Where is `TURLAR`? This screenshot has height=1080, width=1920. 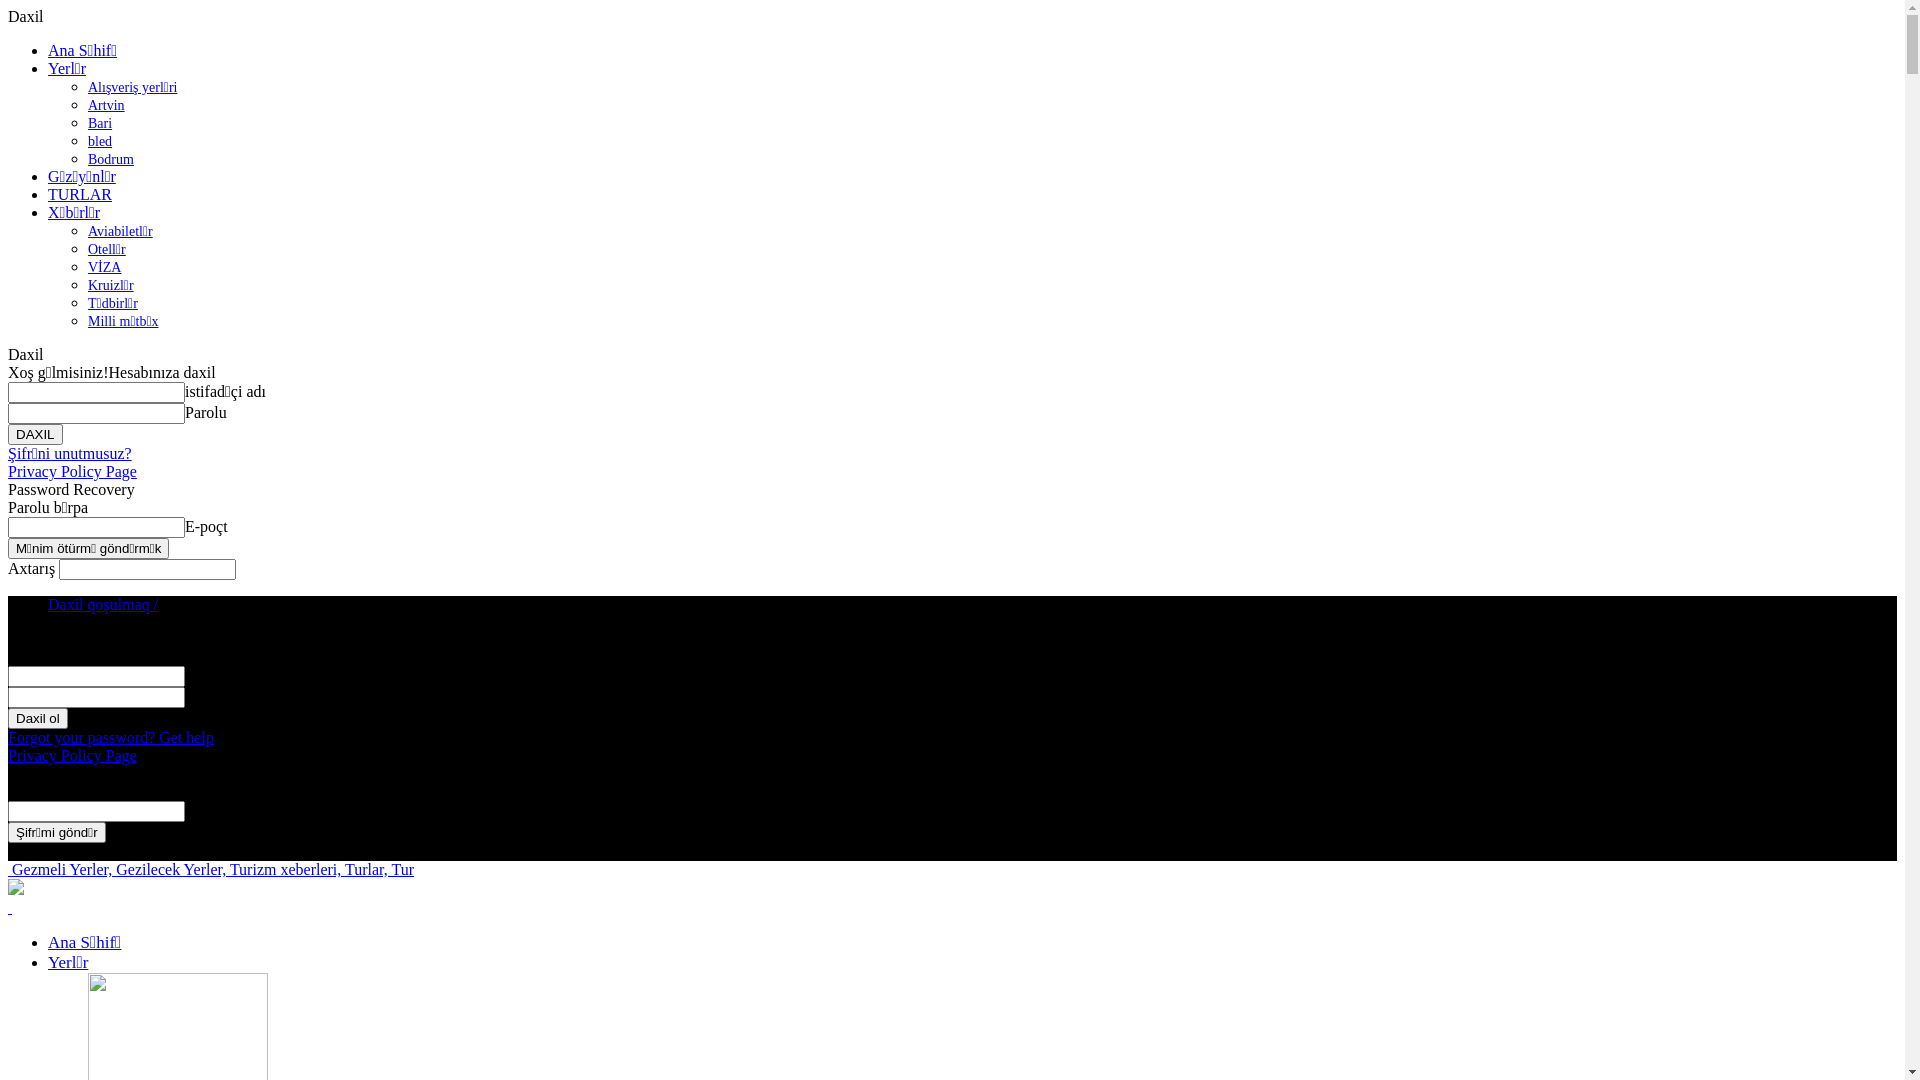 TURLAR is located at coordinates (80, 194).